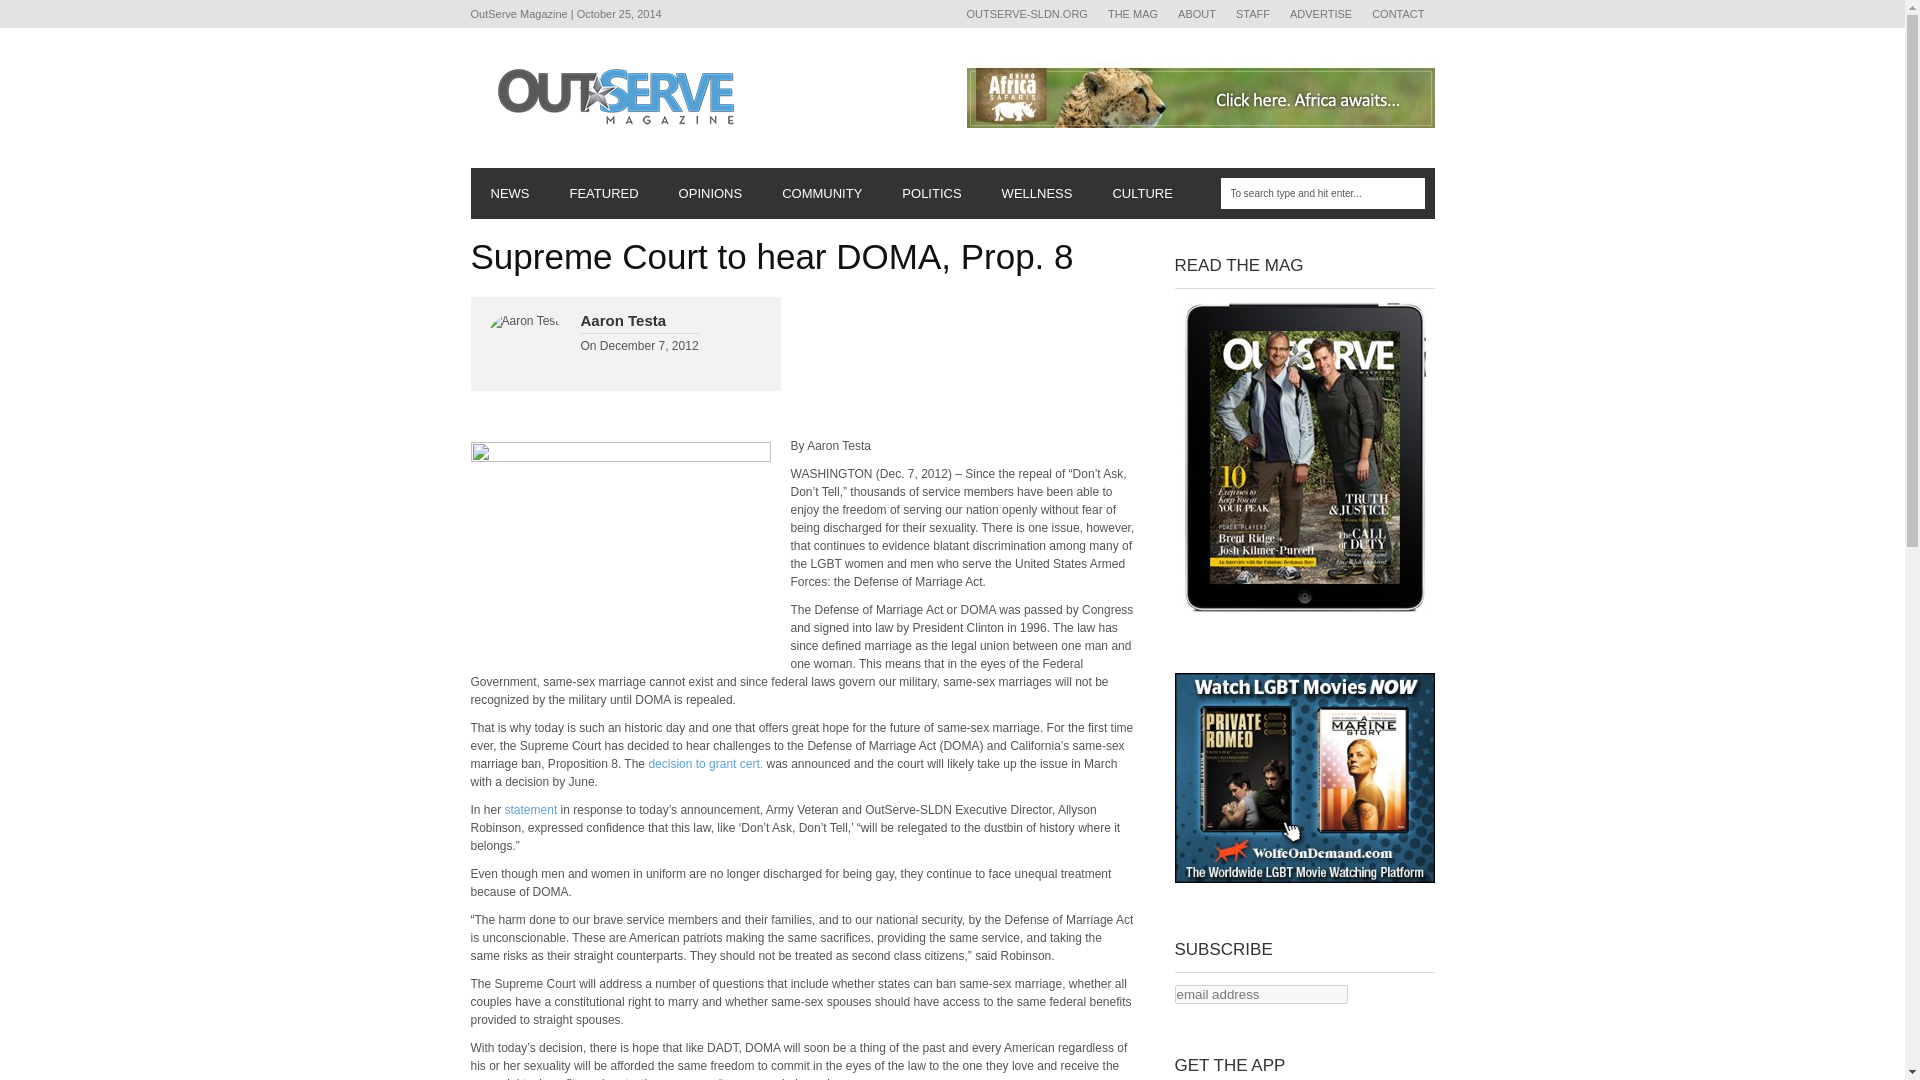 The width and height of the screenshot is (1920, 1080). What do you see at coordinates (1132, 14) in the screenshot?
I see `THE MAG` at bounding box center [1132, 14].